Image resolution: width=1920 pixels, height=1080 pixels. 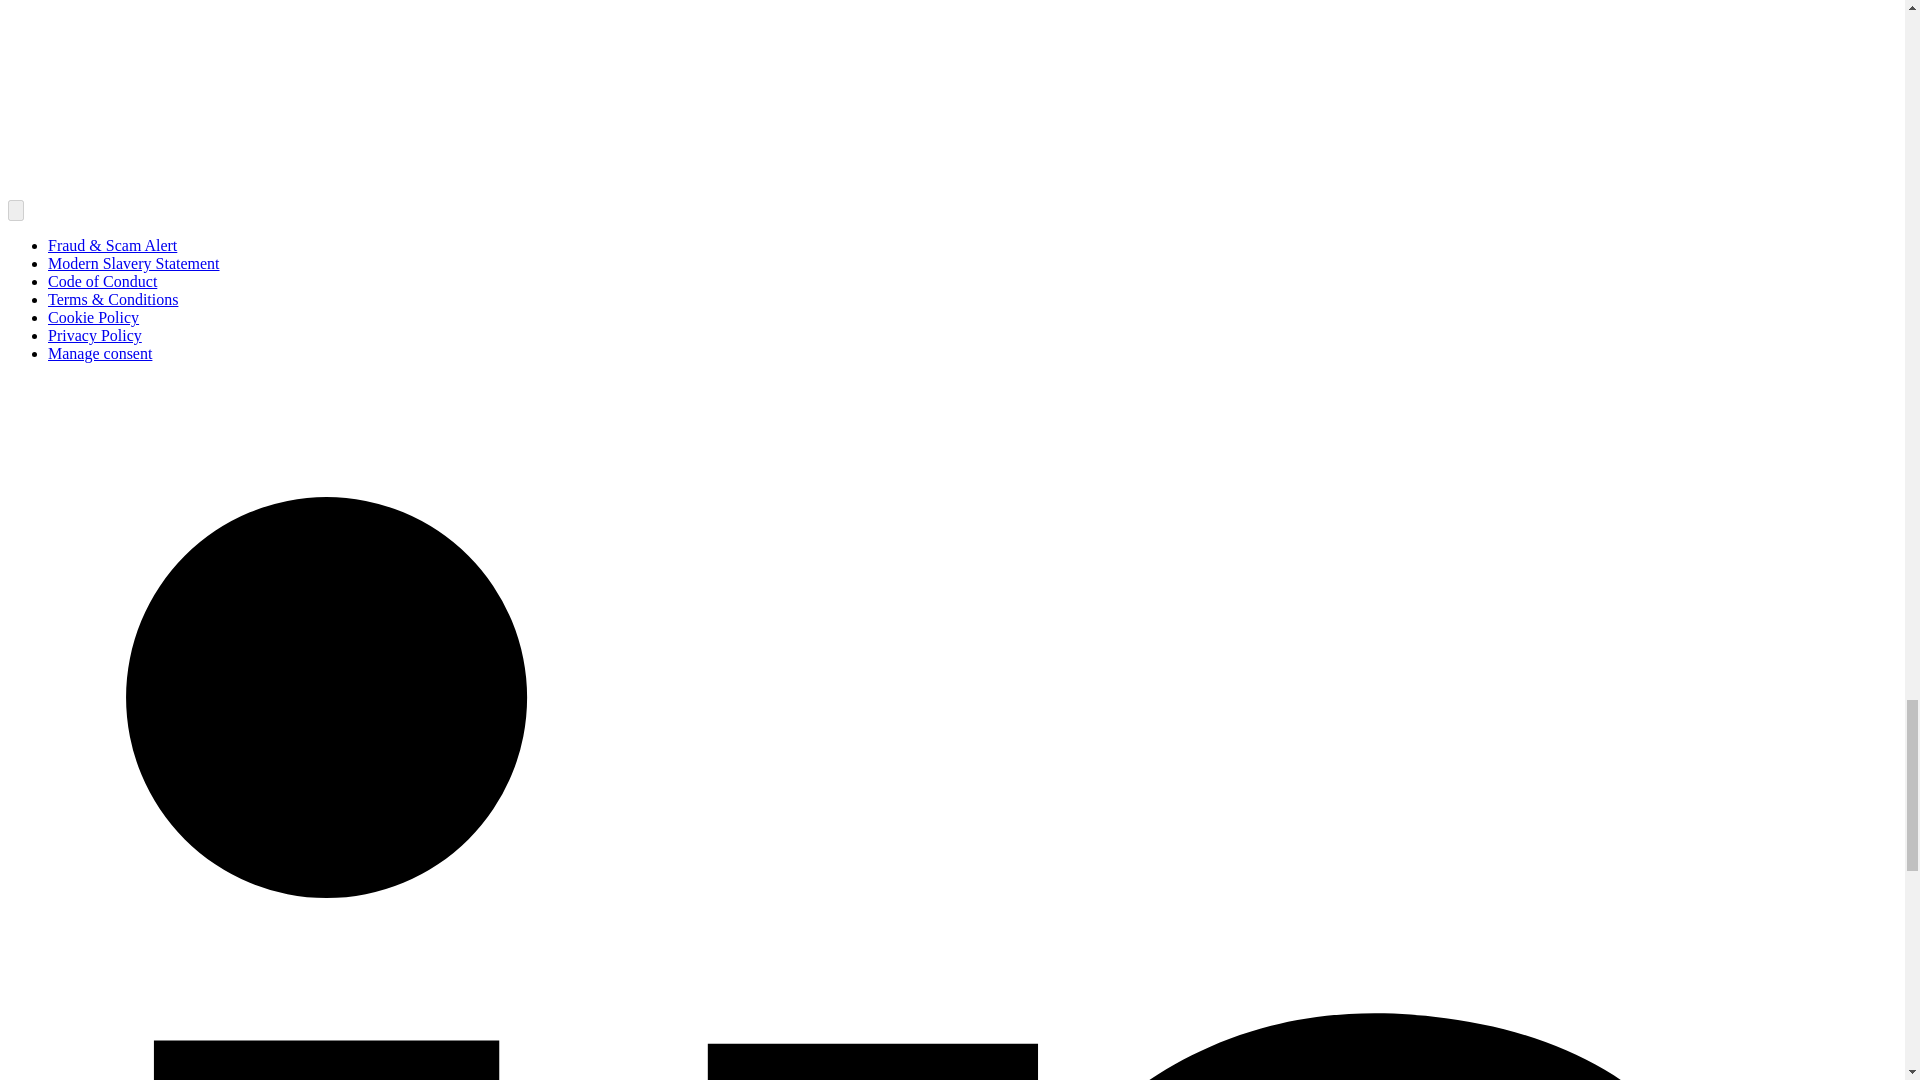 I want to click on Code of Conduct, so click(x=102, y=282).